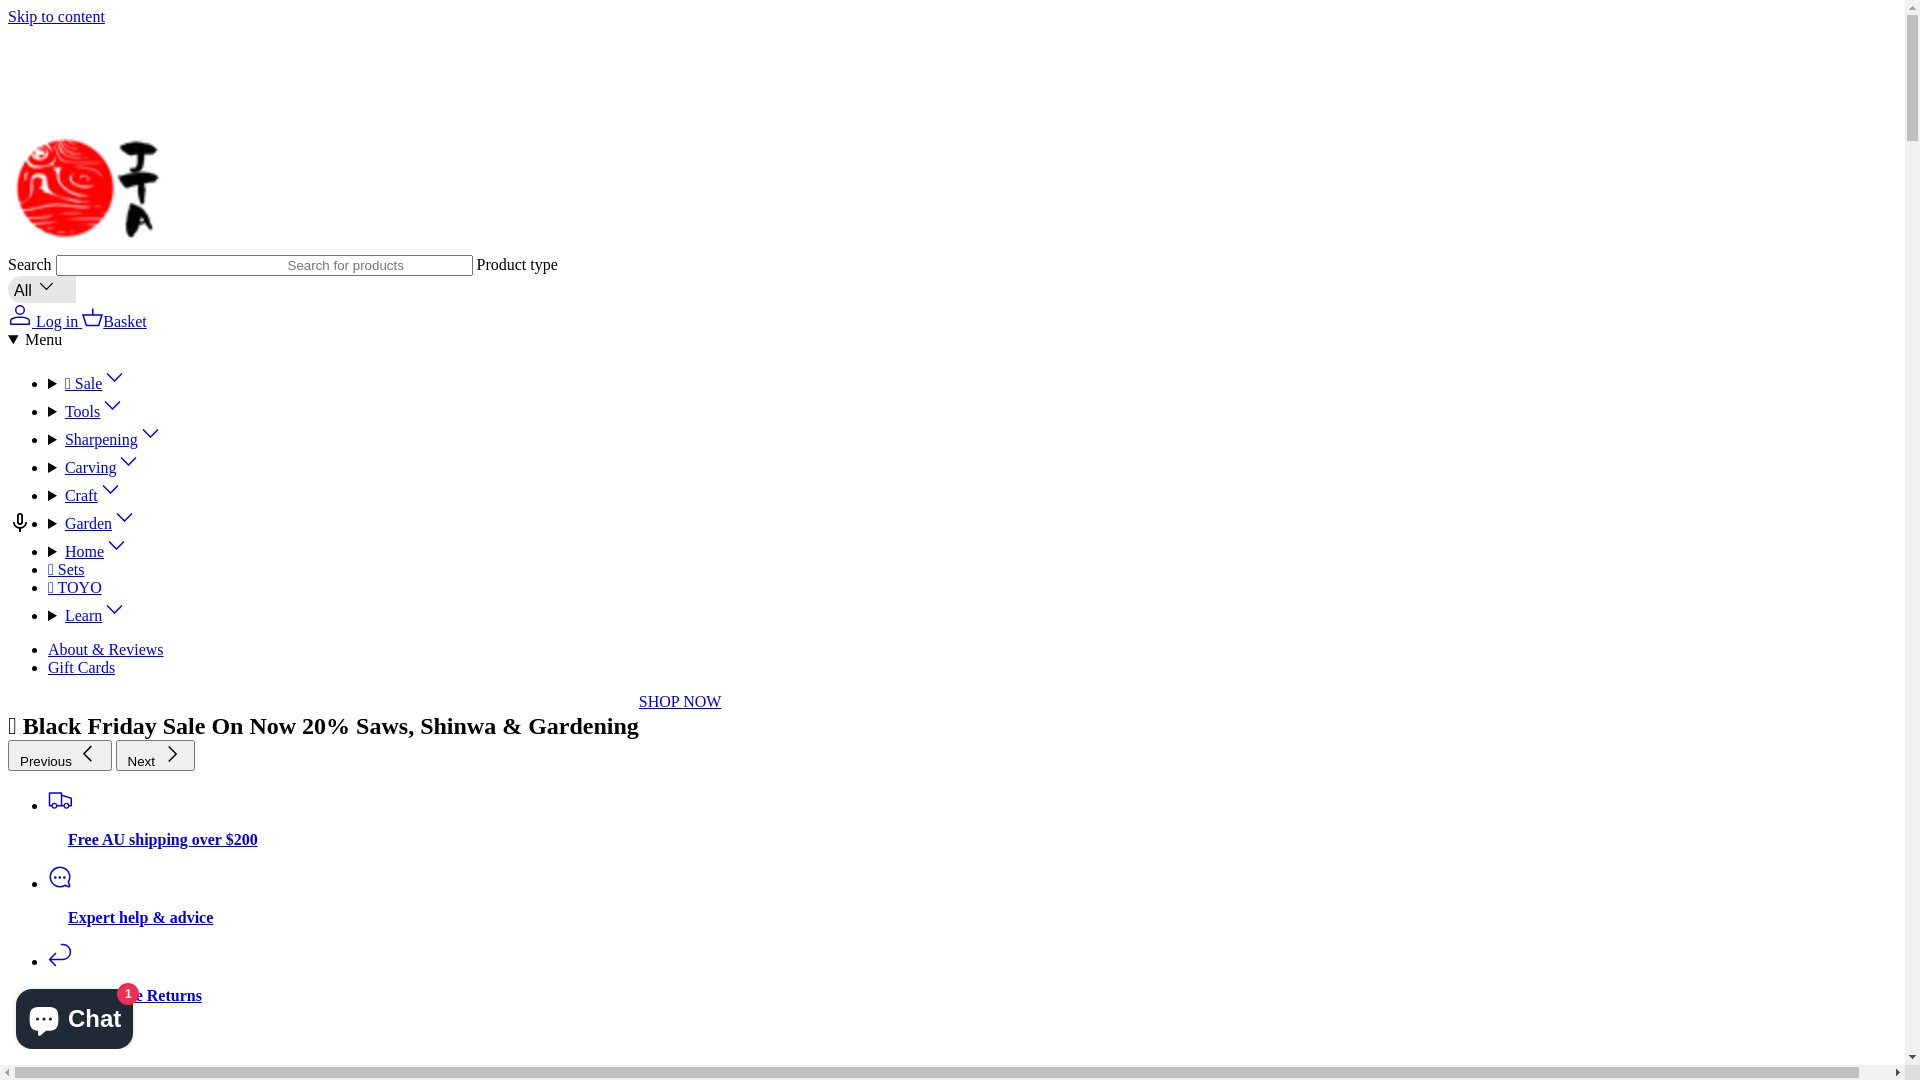  What do you see at coordinates (103, 468) in the screenshot?
I see `Carving` at bounding box center [103, 468].